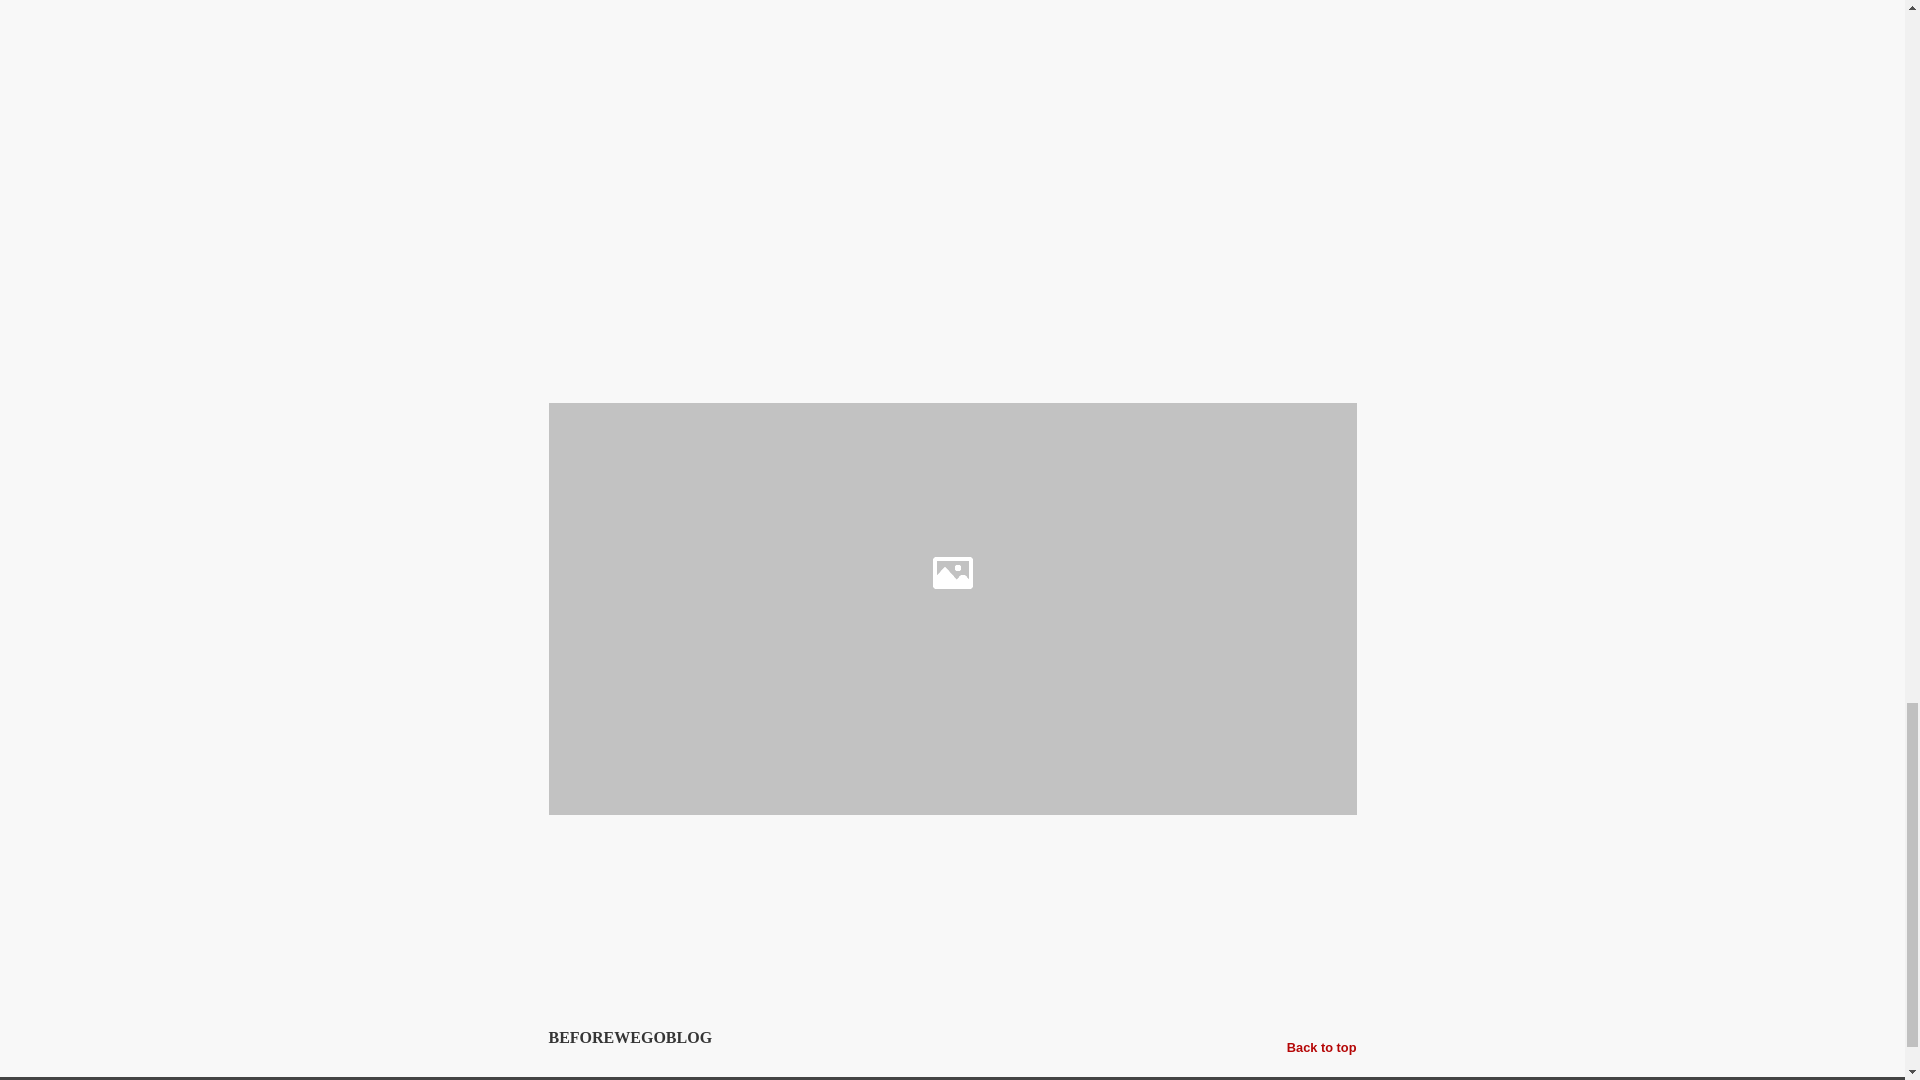 The image size is (1920, 1080). What do you see at coordinates (1322, 1047) in the screenshot?
I see `Back to top` at bounding box center [1322, 1047].